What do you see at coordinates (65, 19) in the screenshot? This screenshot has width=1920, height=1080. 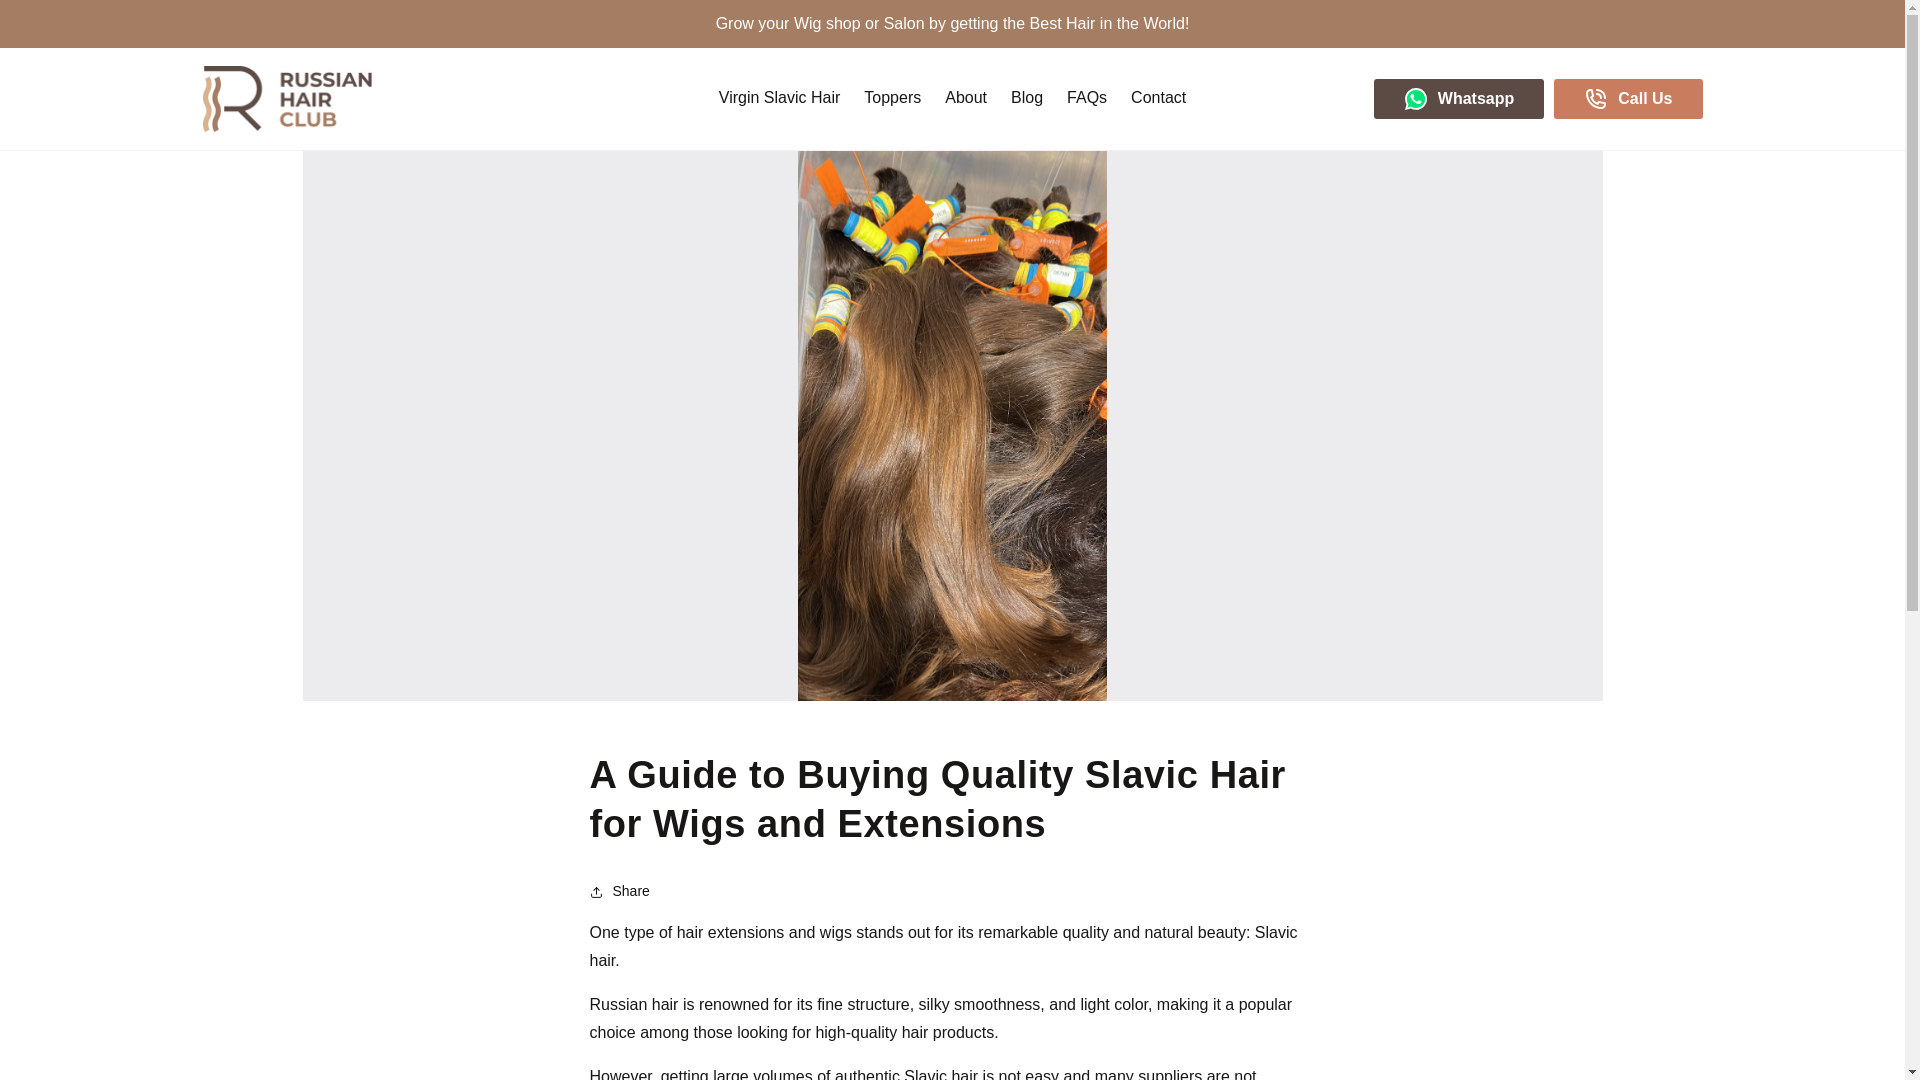 I see `Skip to content` at bounding box center [65, 19].